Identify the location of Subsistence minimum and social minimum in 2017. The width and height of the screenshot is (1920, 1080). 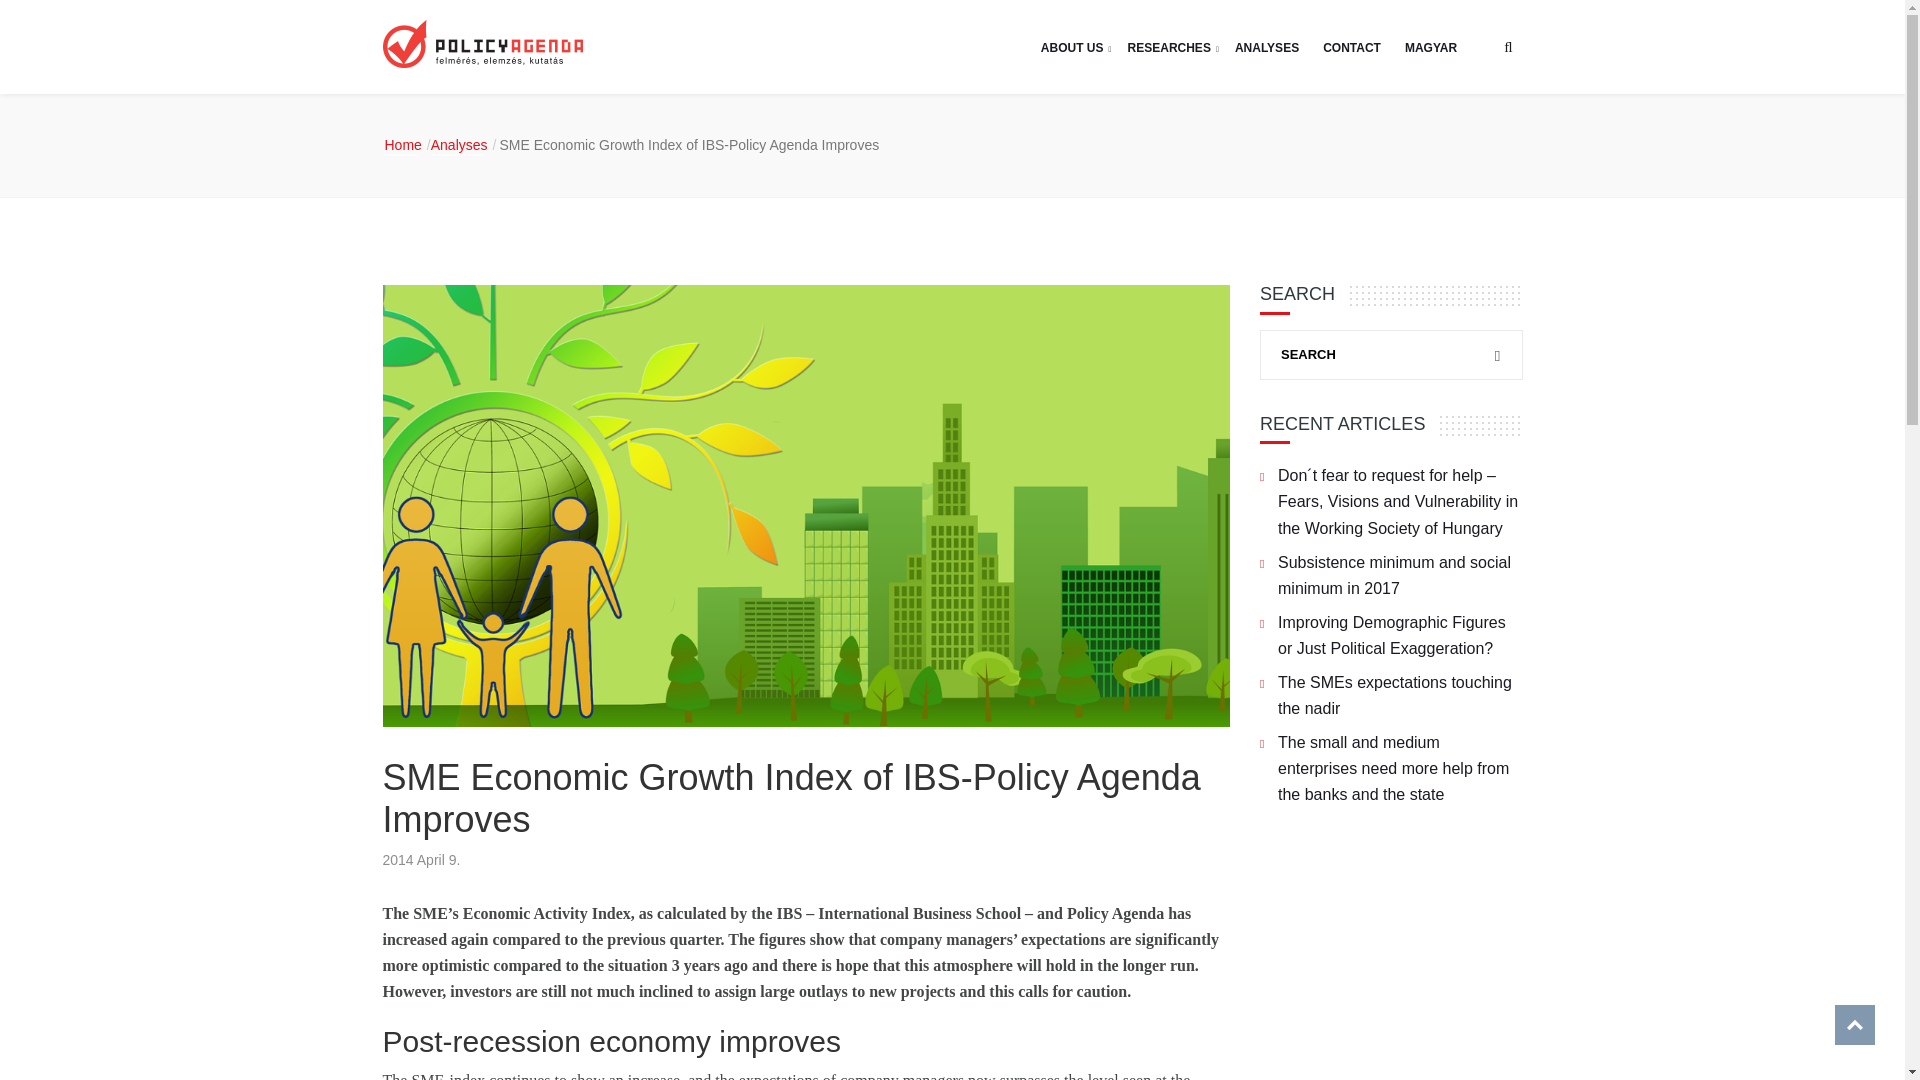
(1400, 575).